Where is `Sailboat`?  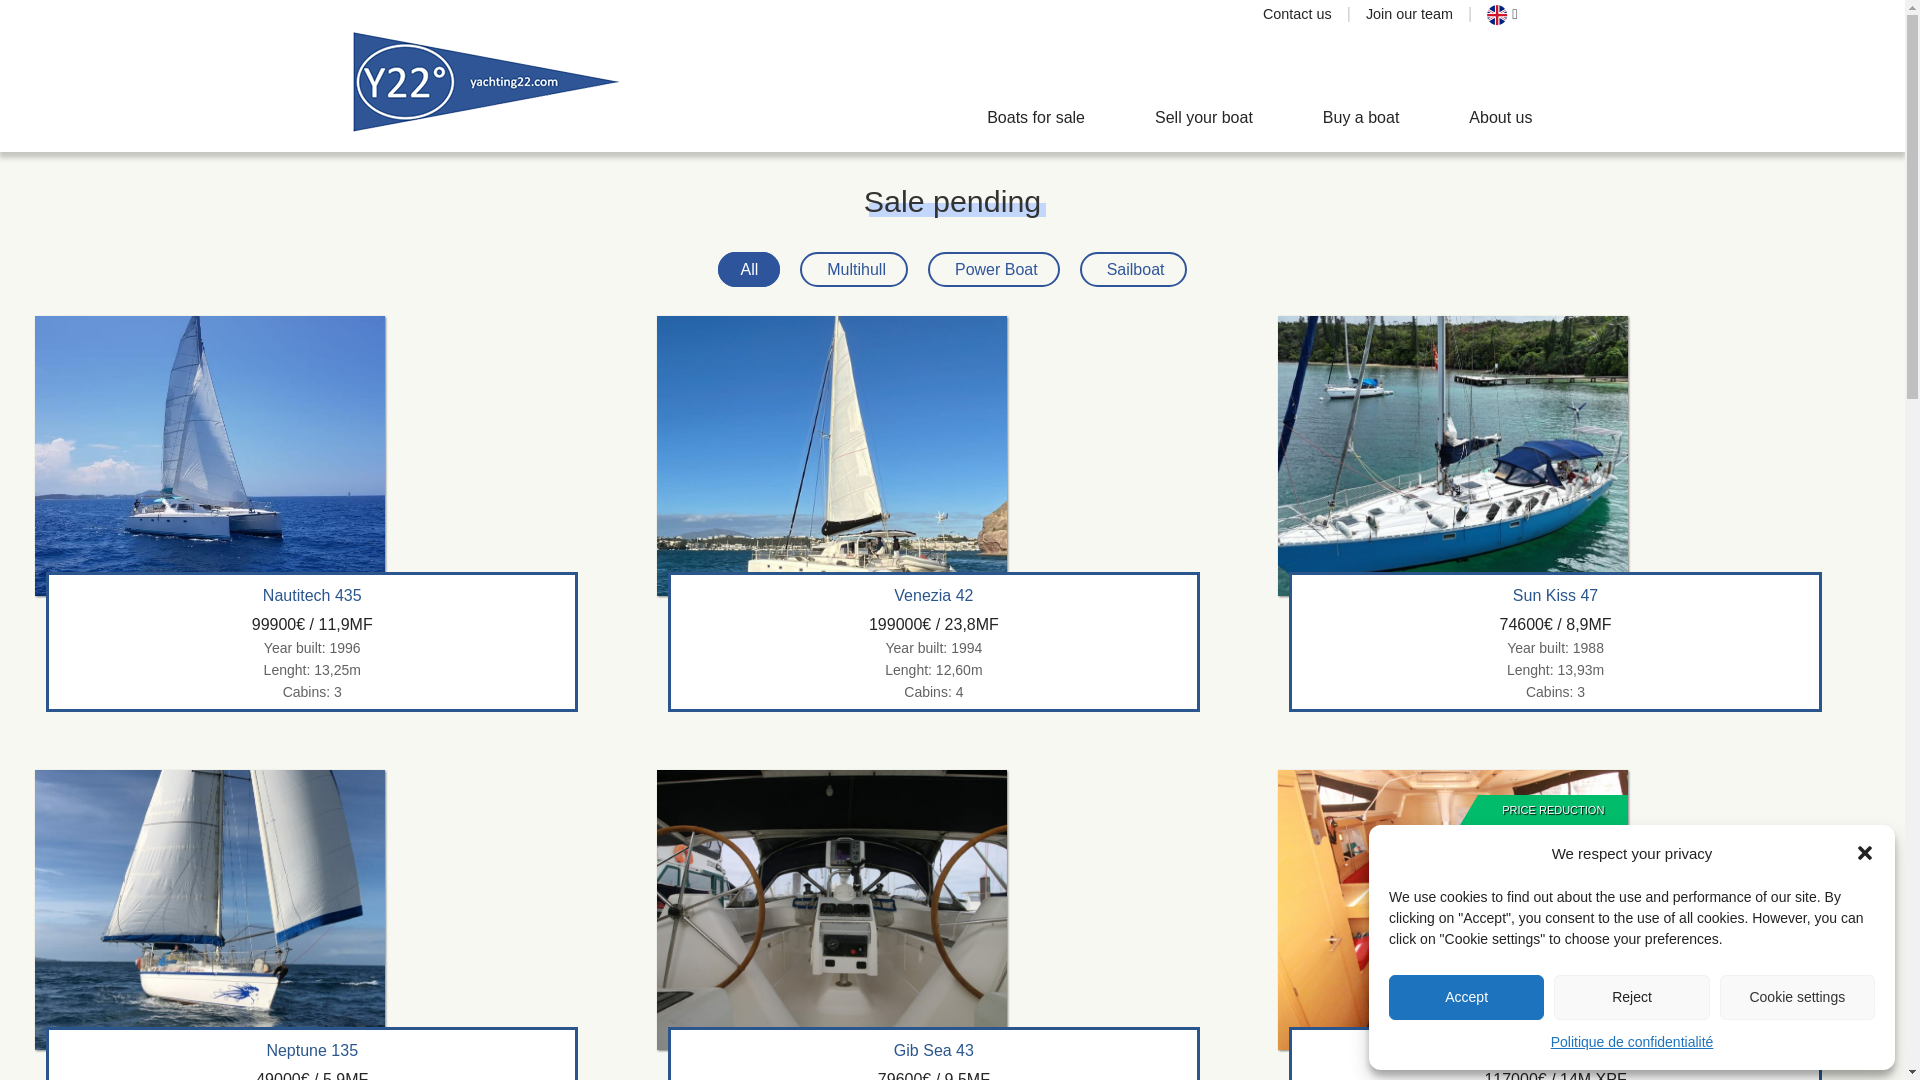
Sailboat is located at coordinates (1132, 269).